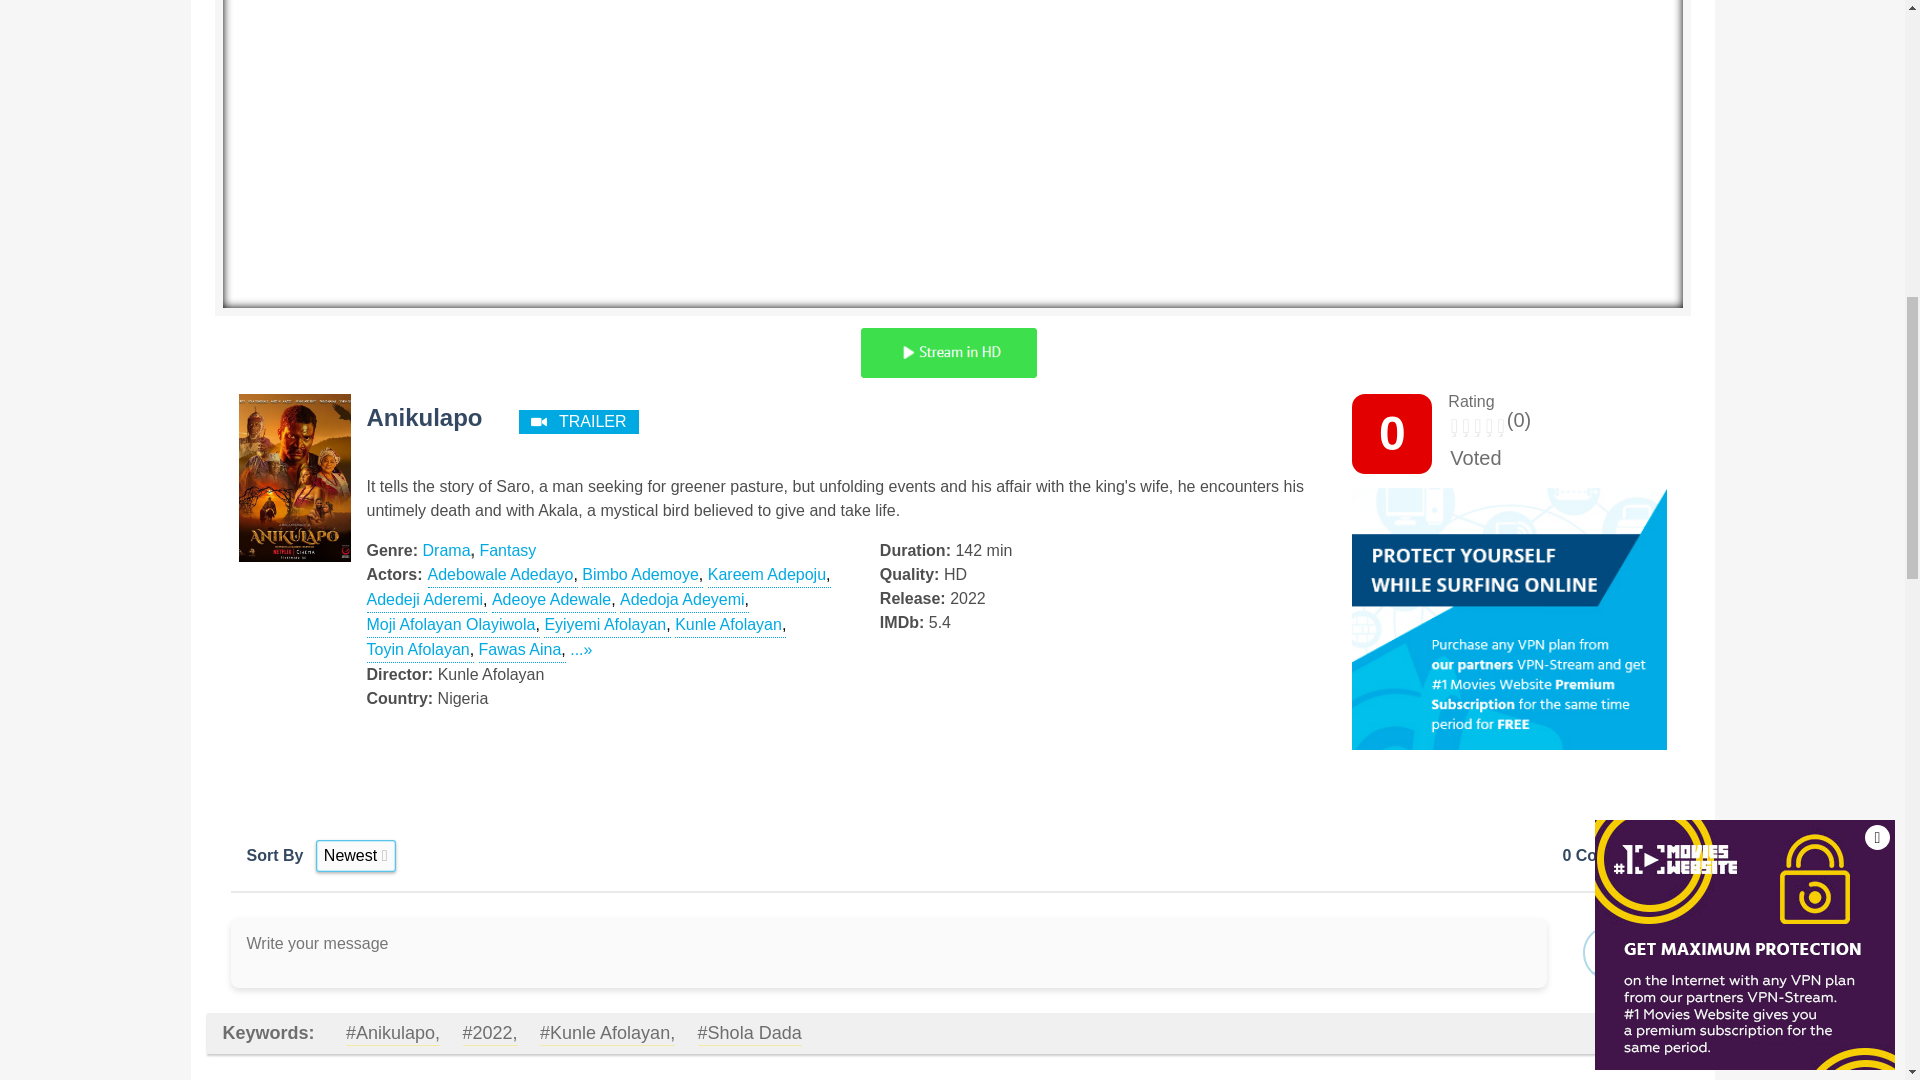 This screenshot has width=1920, height=1080. I want to click on Fantasy, so click(506, 550).